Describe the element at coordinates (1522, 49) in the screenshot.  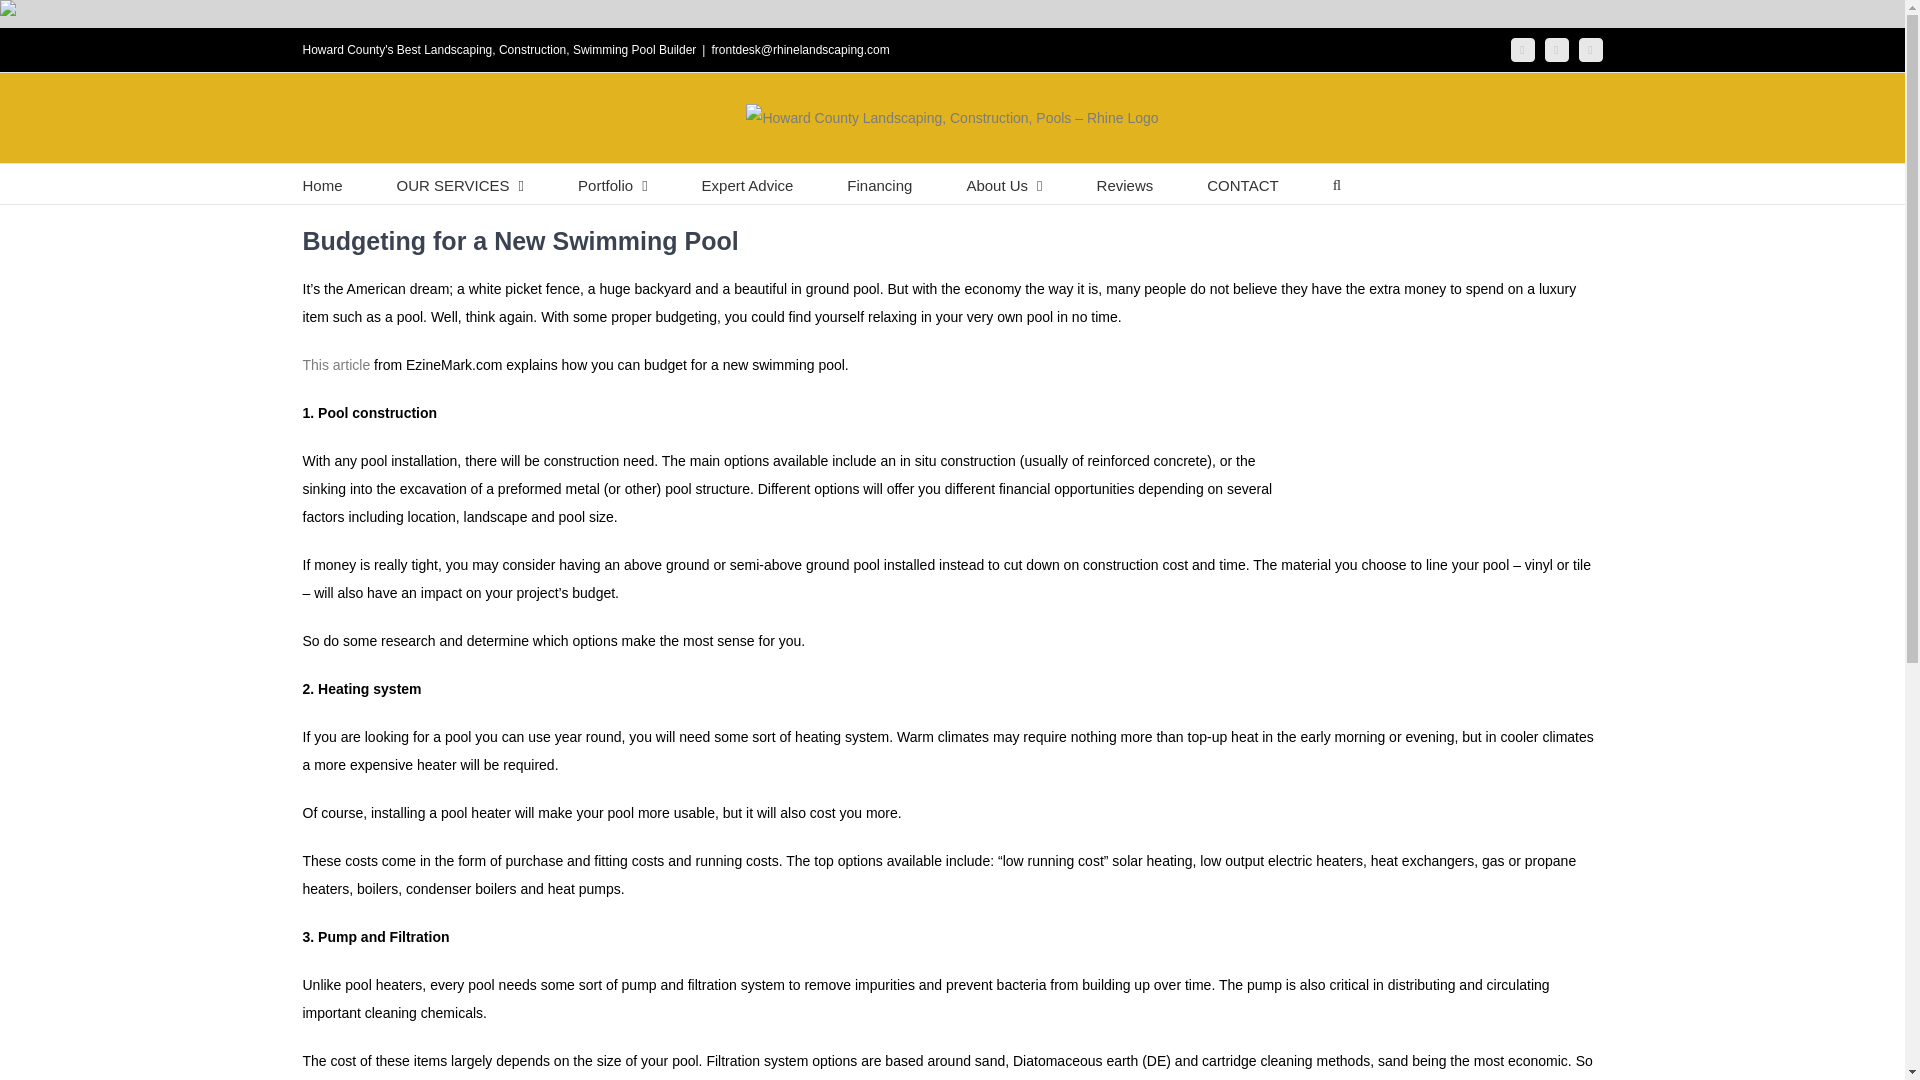
I see `Facebook` at that location.